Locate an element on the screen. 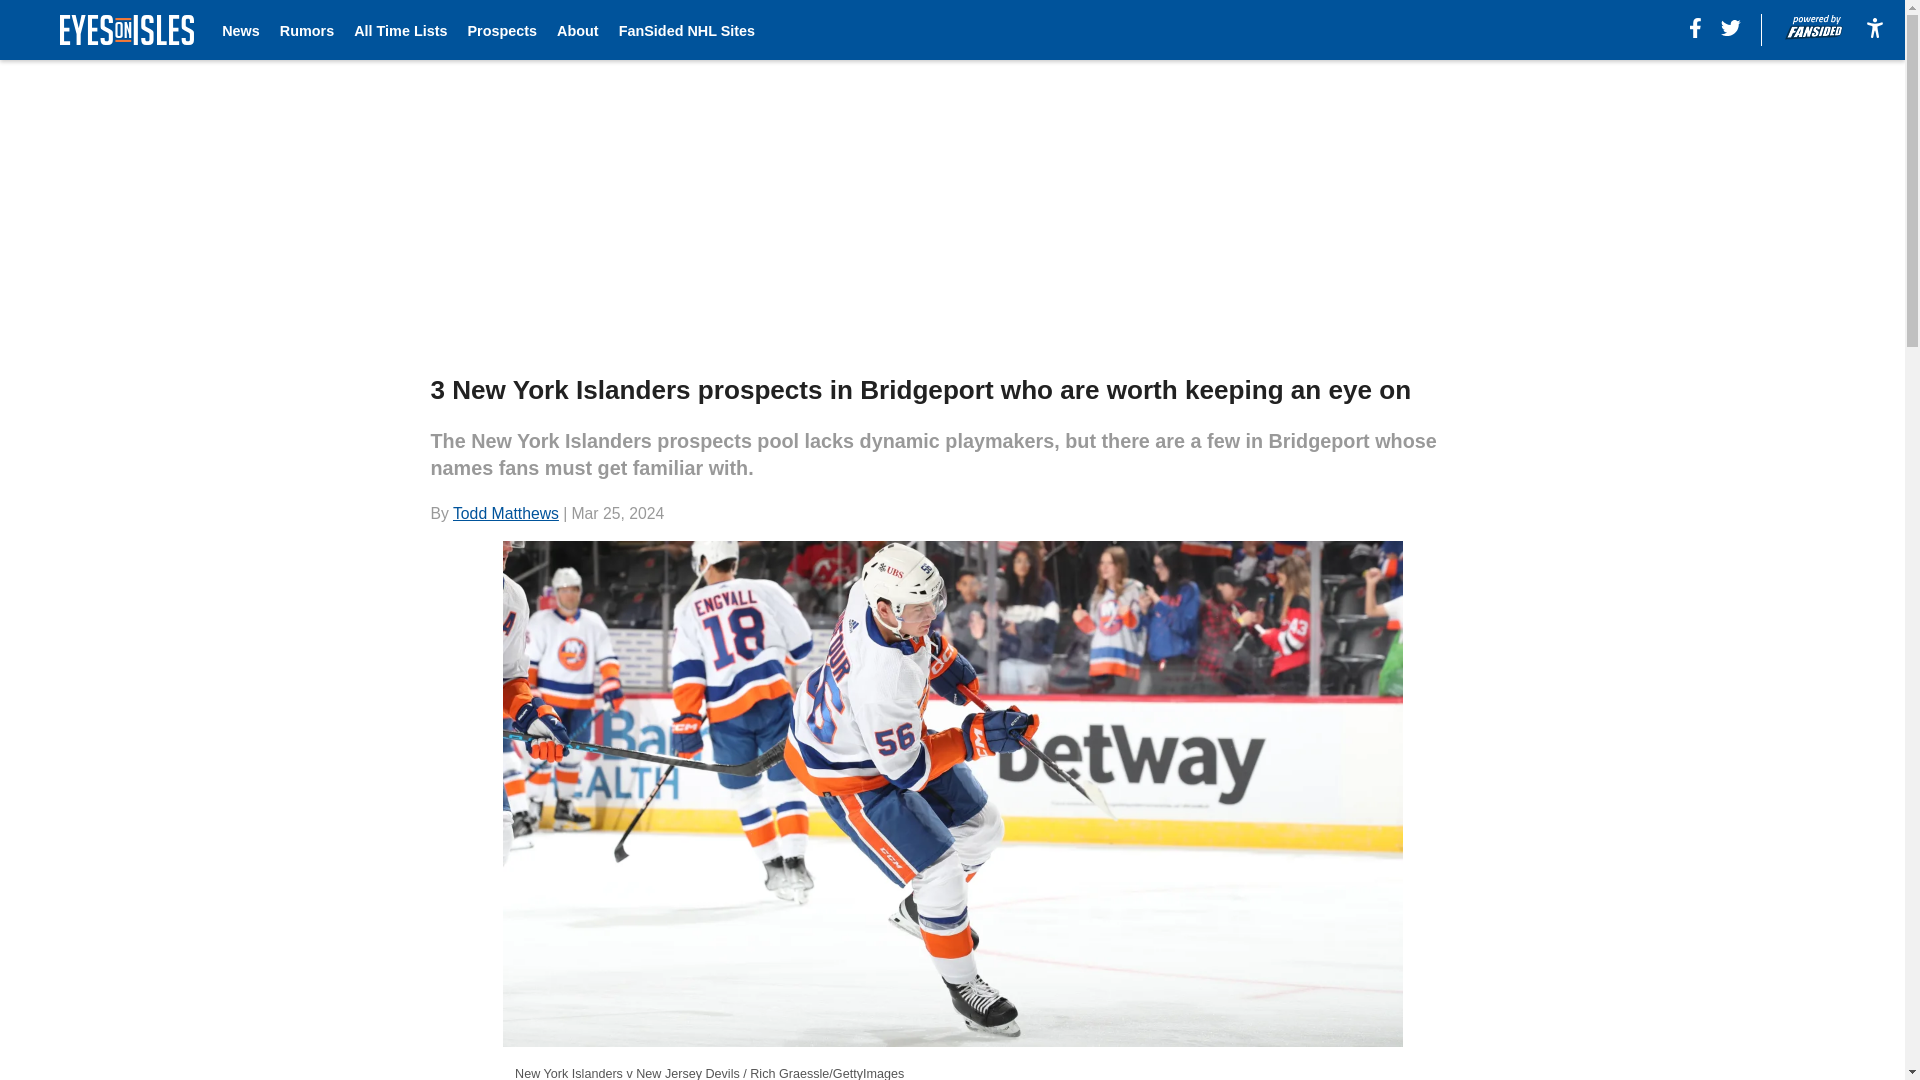  FanSided NHL Sites is located at coordinates (686, 30).